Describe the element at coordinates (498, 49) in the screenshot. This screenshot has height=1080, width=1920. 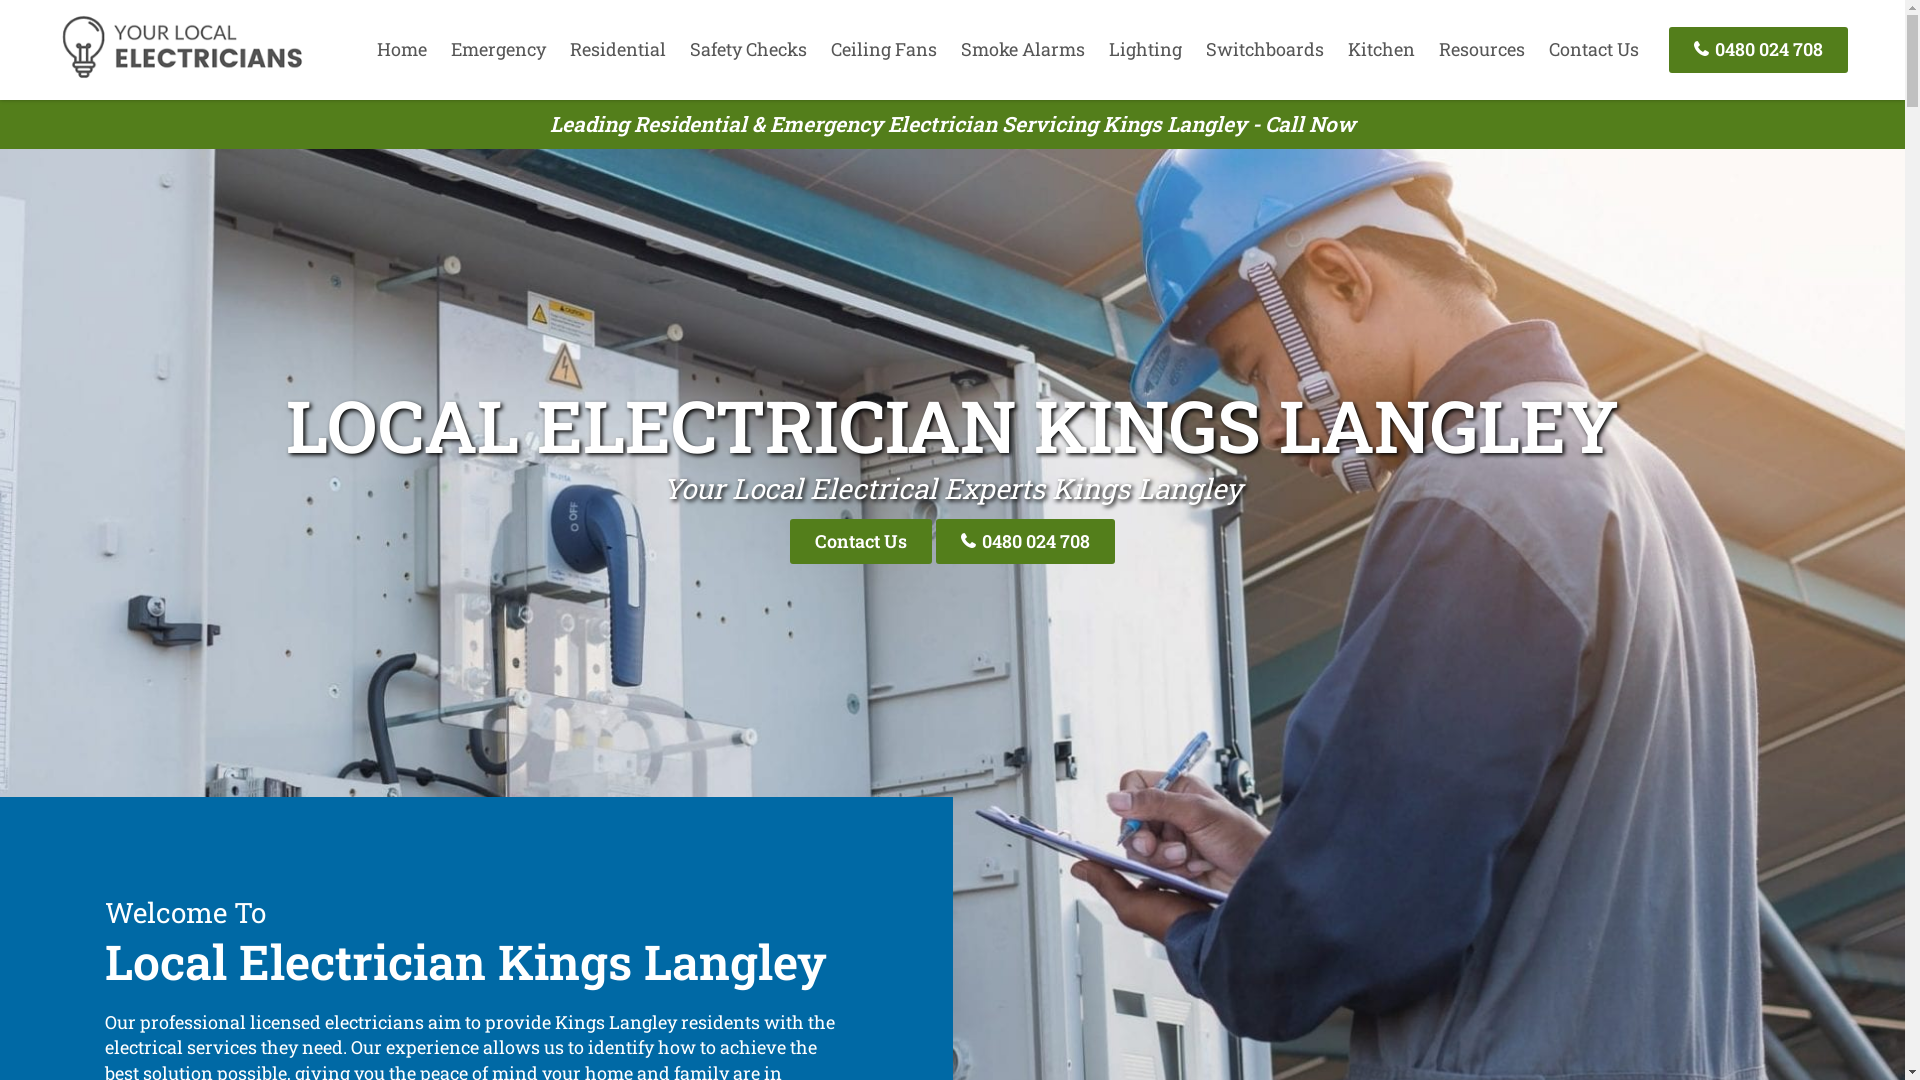
I see `Emergency` at that location.